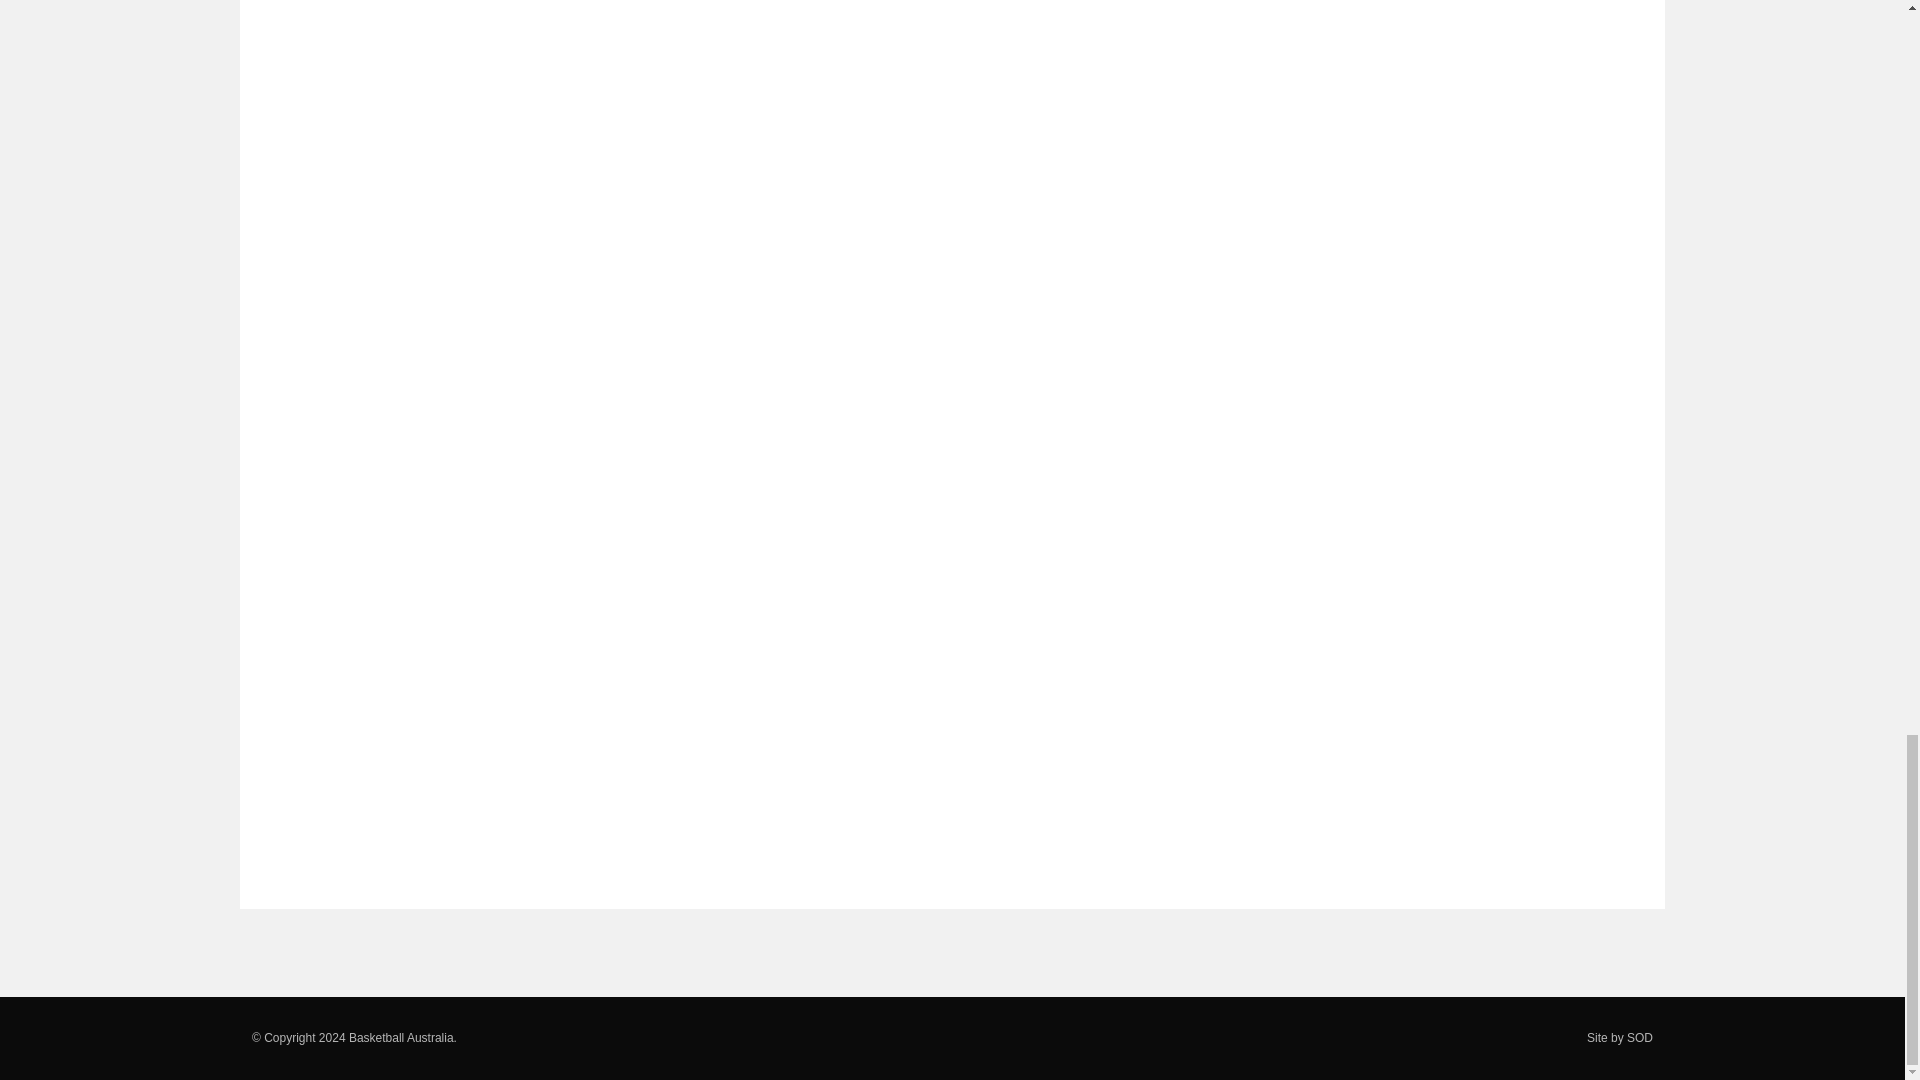 The width and height of the screenshot is (1920, 1080). I want to click on Site by SOD, so click(1620, 1038).